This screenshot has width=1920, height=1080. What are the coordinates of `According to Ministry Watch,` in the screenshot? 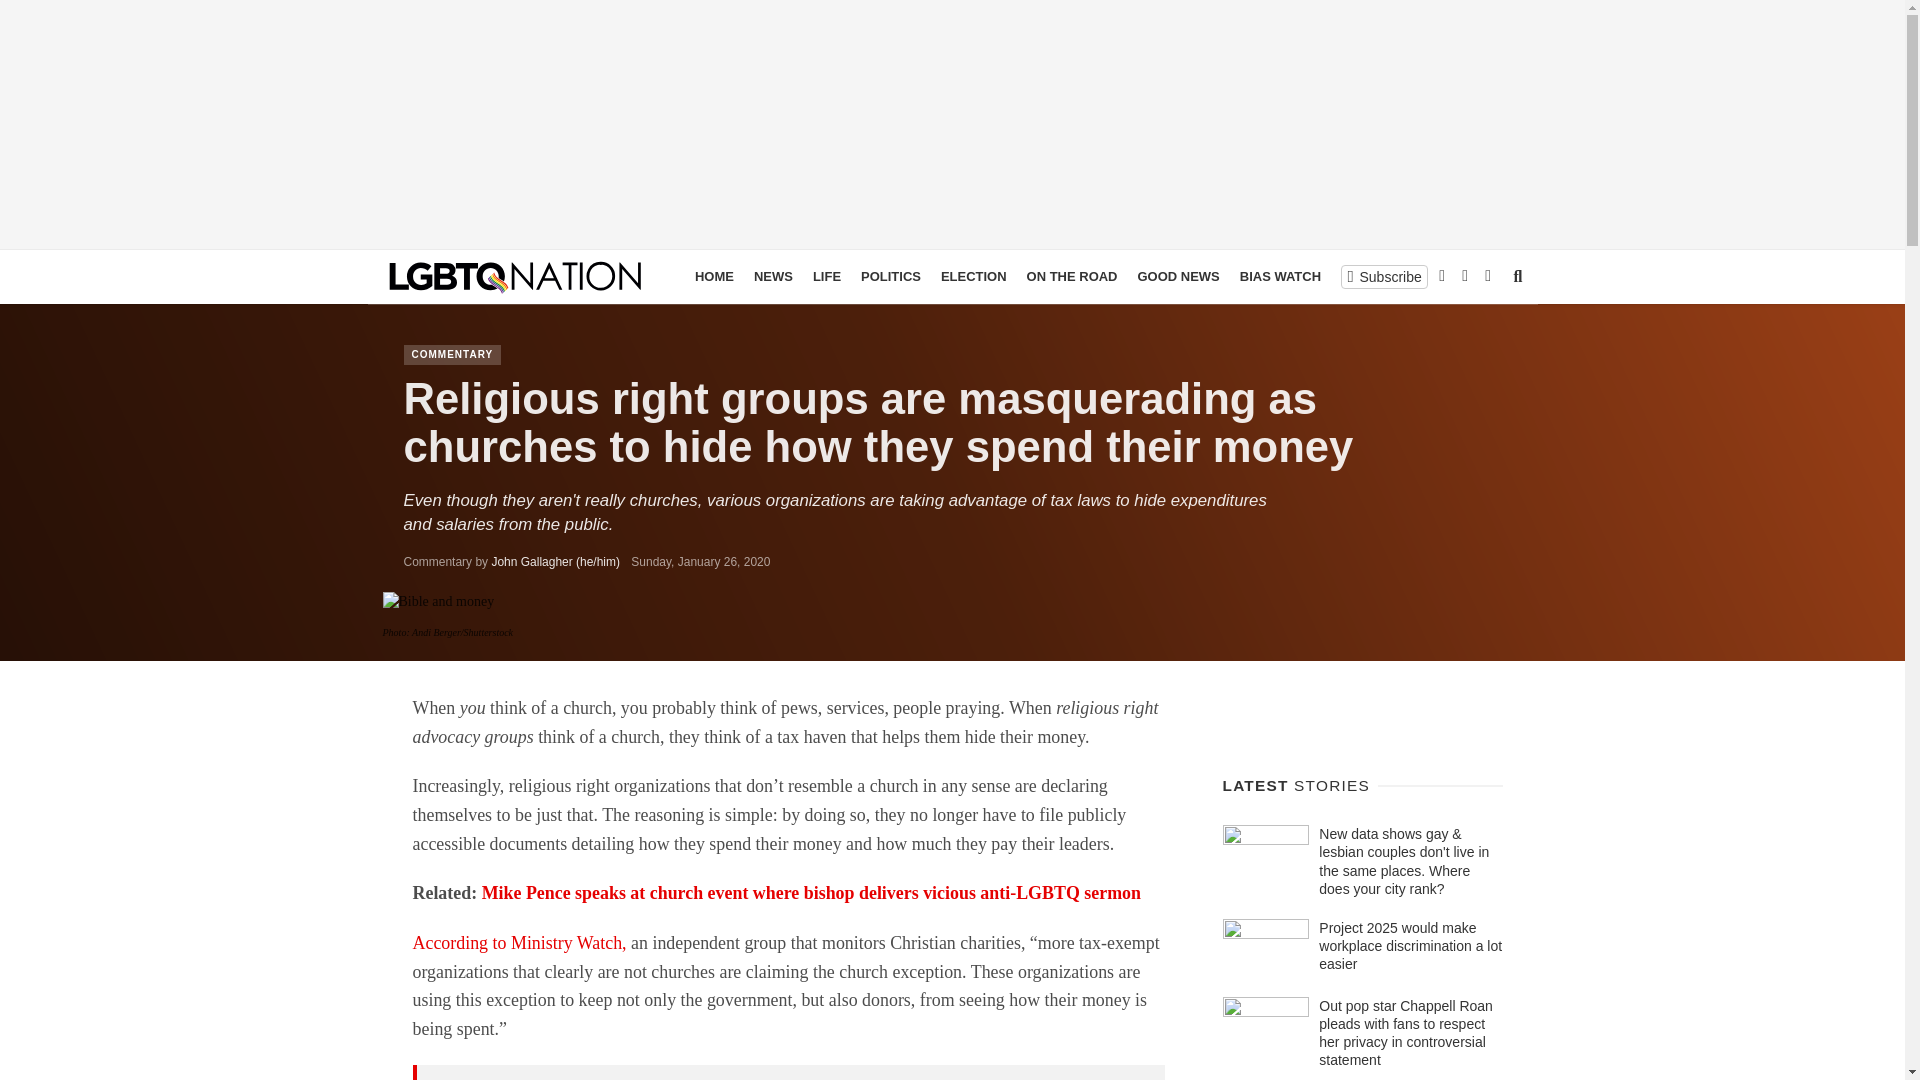 It's located at (518, 942).